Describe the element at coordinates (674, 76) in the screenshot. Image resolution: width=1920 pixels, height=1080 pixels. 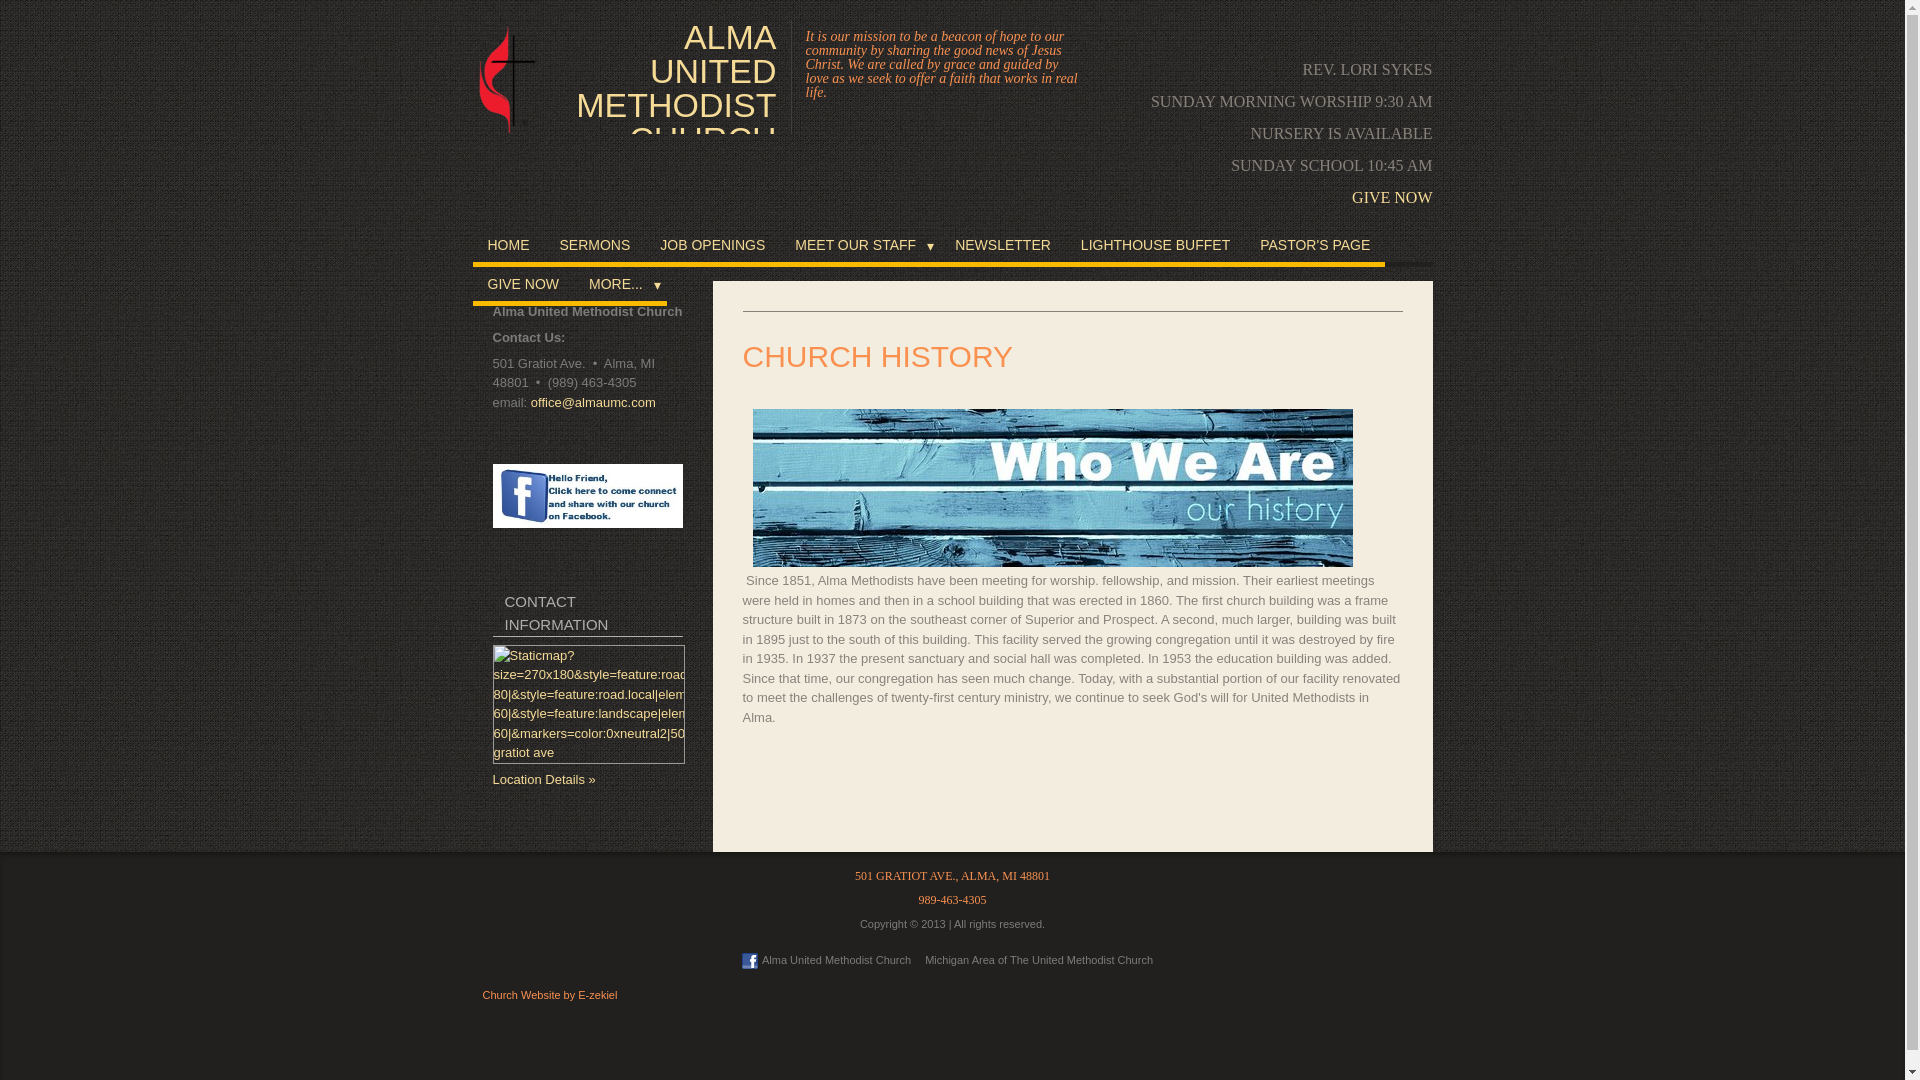
I see `ALMA UNITED METHODIST CHURCH` at that location.